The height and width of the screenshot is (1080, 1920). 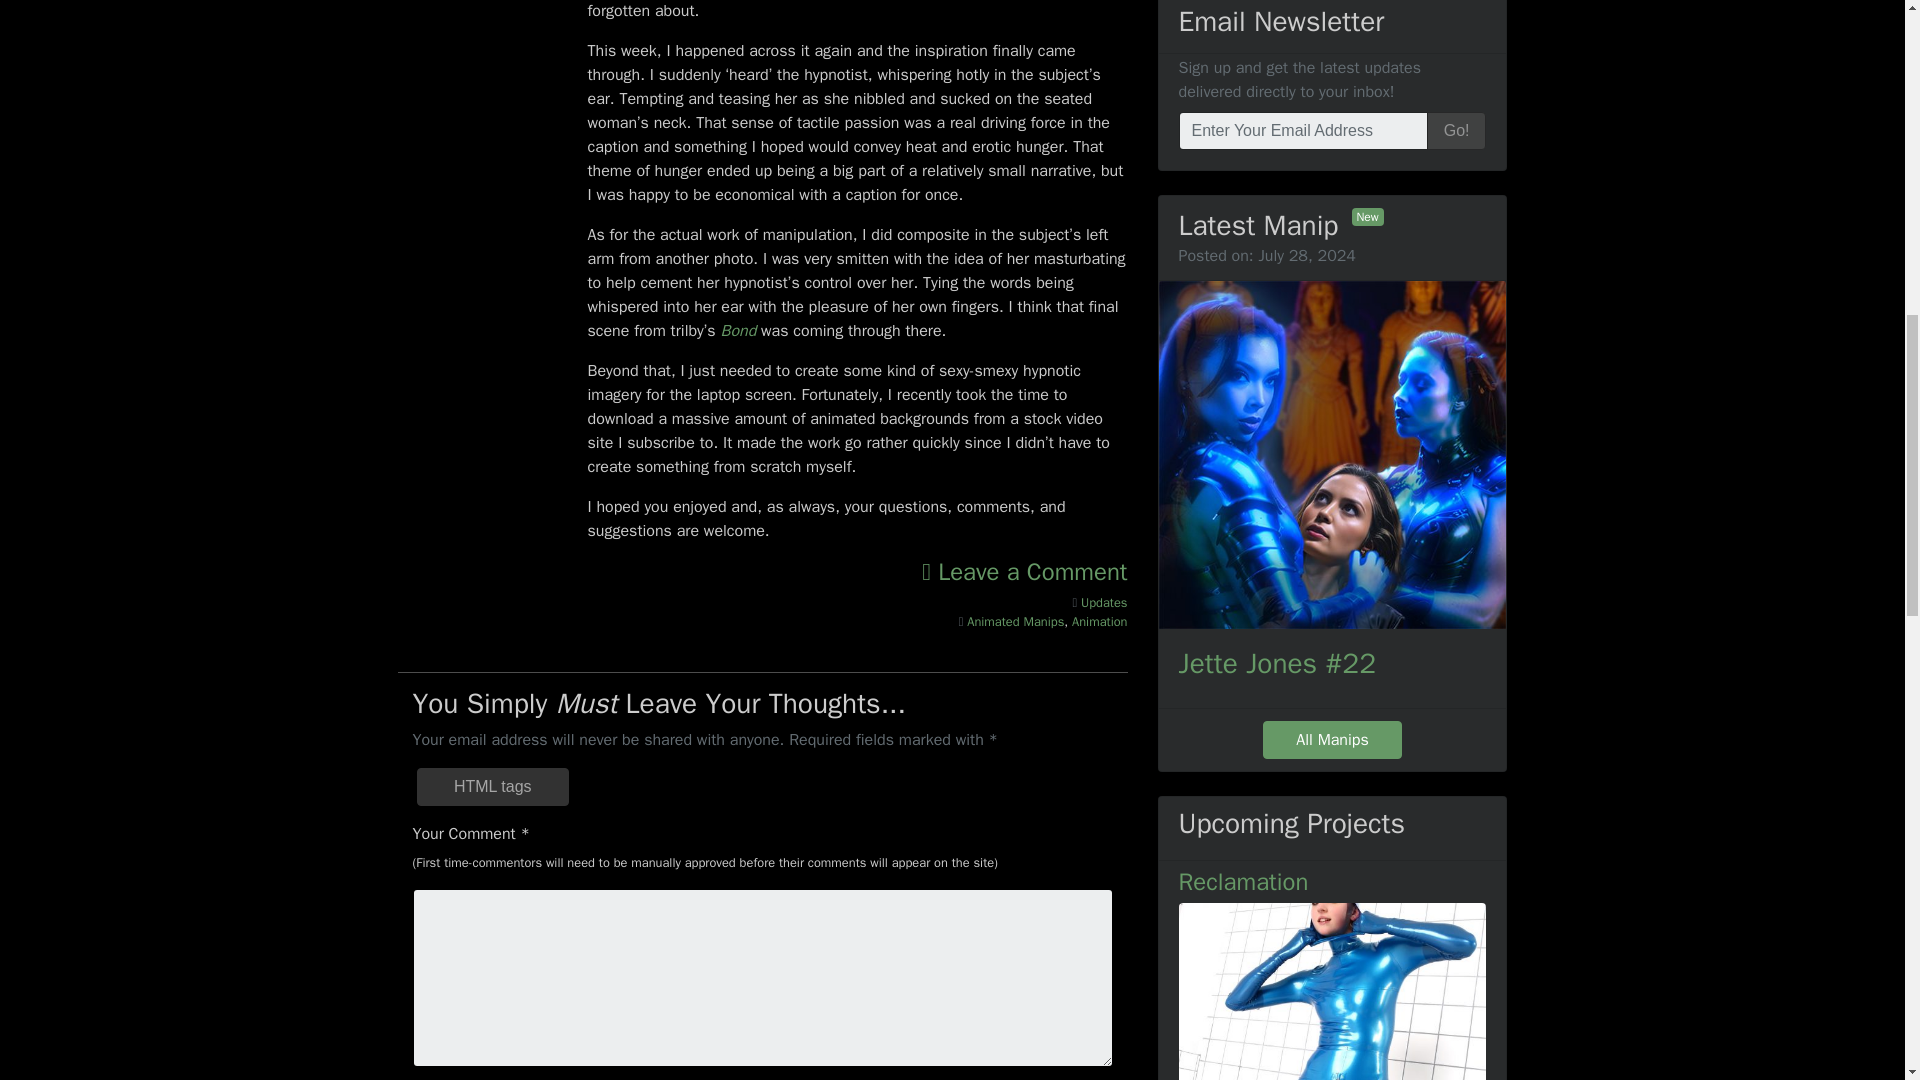 What do you see at coordinates (738, 330) in the screenshot?
I see `Bond` at bounding box center [738, 330].